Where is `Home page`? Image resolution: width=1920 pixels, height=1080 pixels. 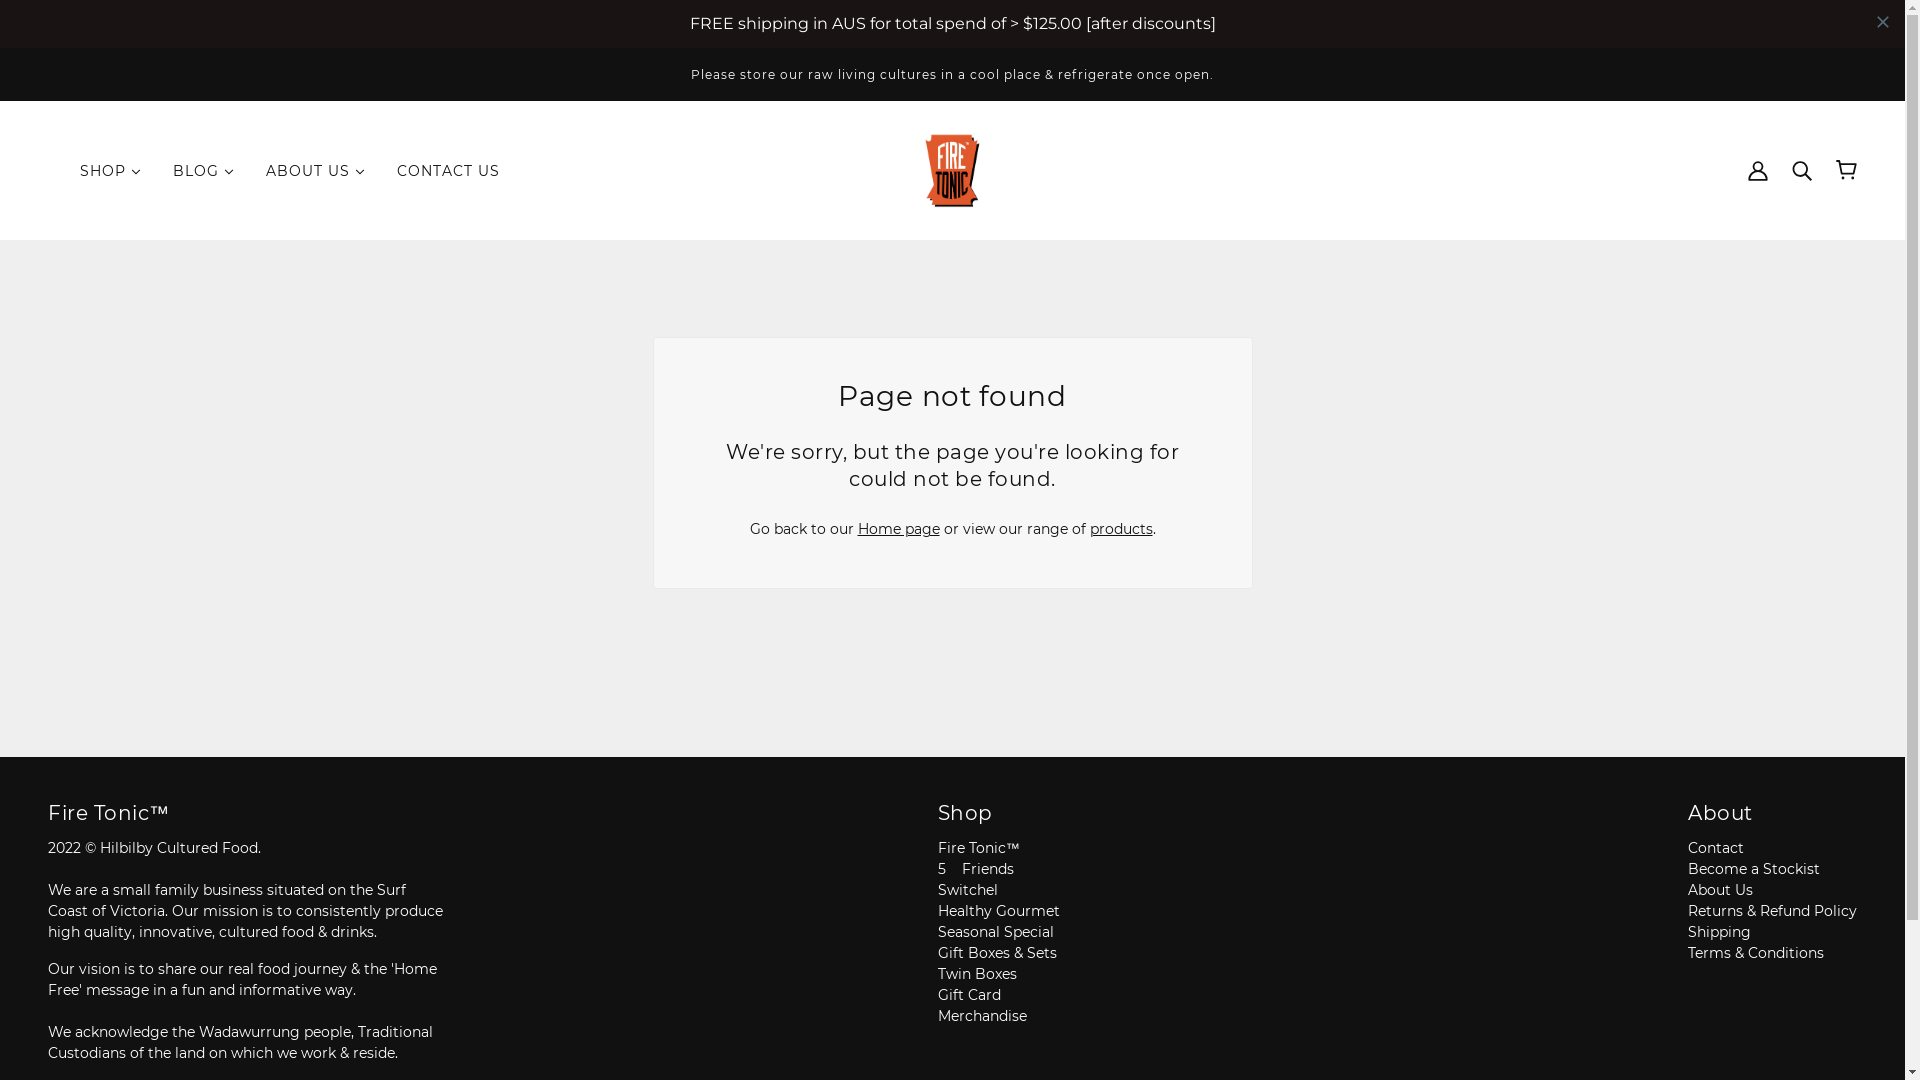 Home page is located at coordinates (899, 481).